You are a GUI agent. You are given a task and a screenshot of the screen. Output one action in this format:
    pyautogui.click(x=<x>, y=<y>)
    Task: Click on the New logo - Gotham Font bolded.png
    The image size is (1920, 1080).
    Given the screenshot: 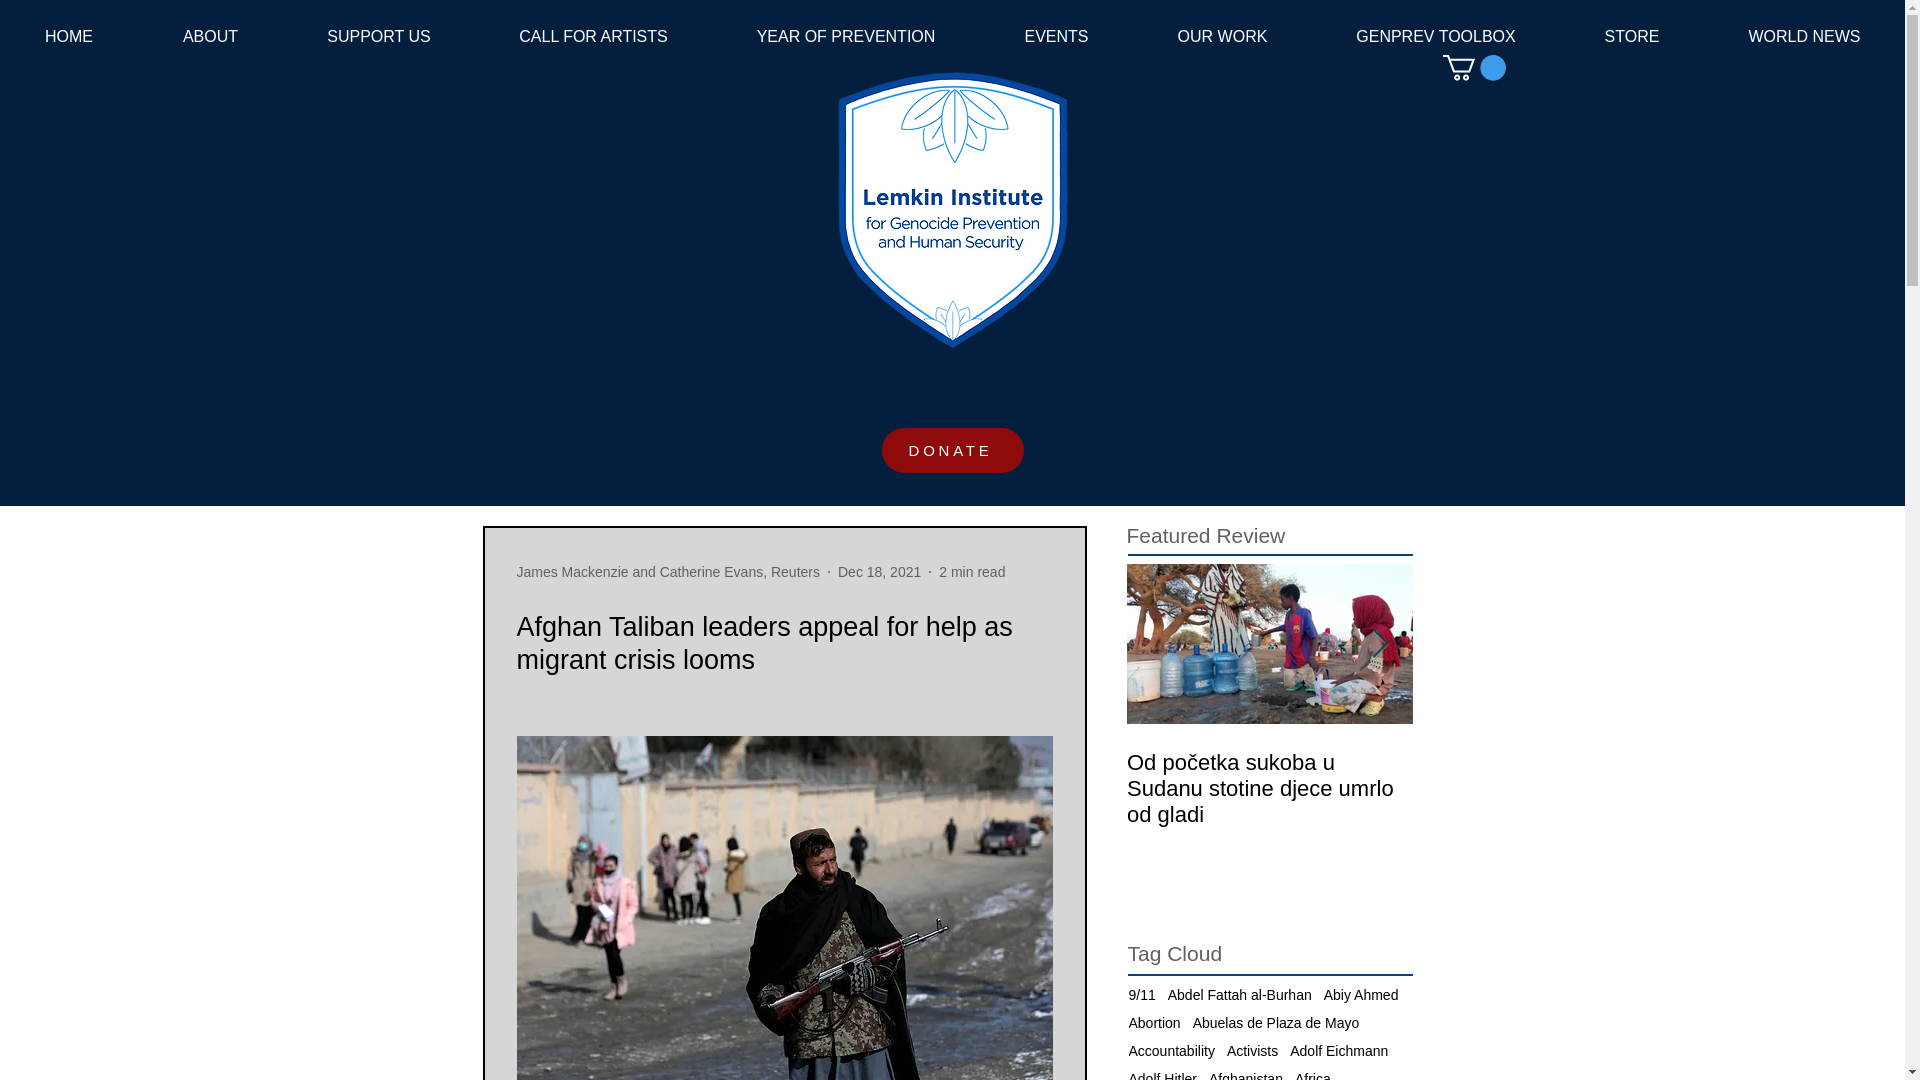 What is the action you would take?
    pyautogui.click(x=951, y=208)
    